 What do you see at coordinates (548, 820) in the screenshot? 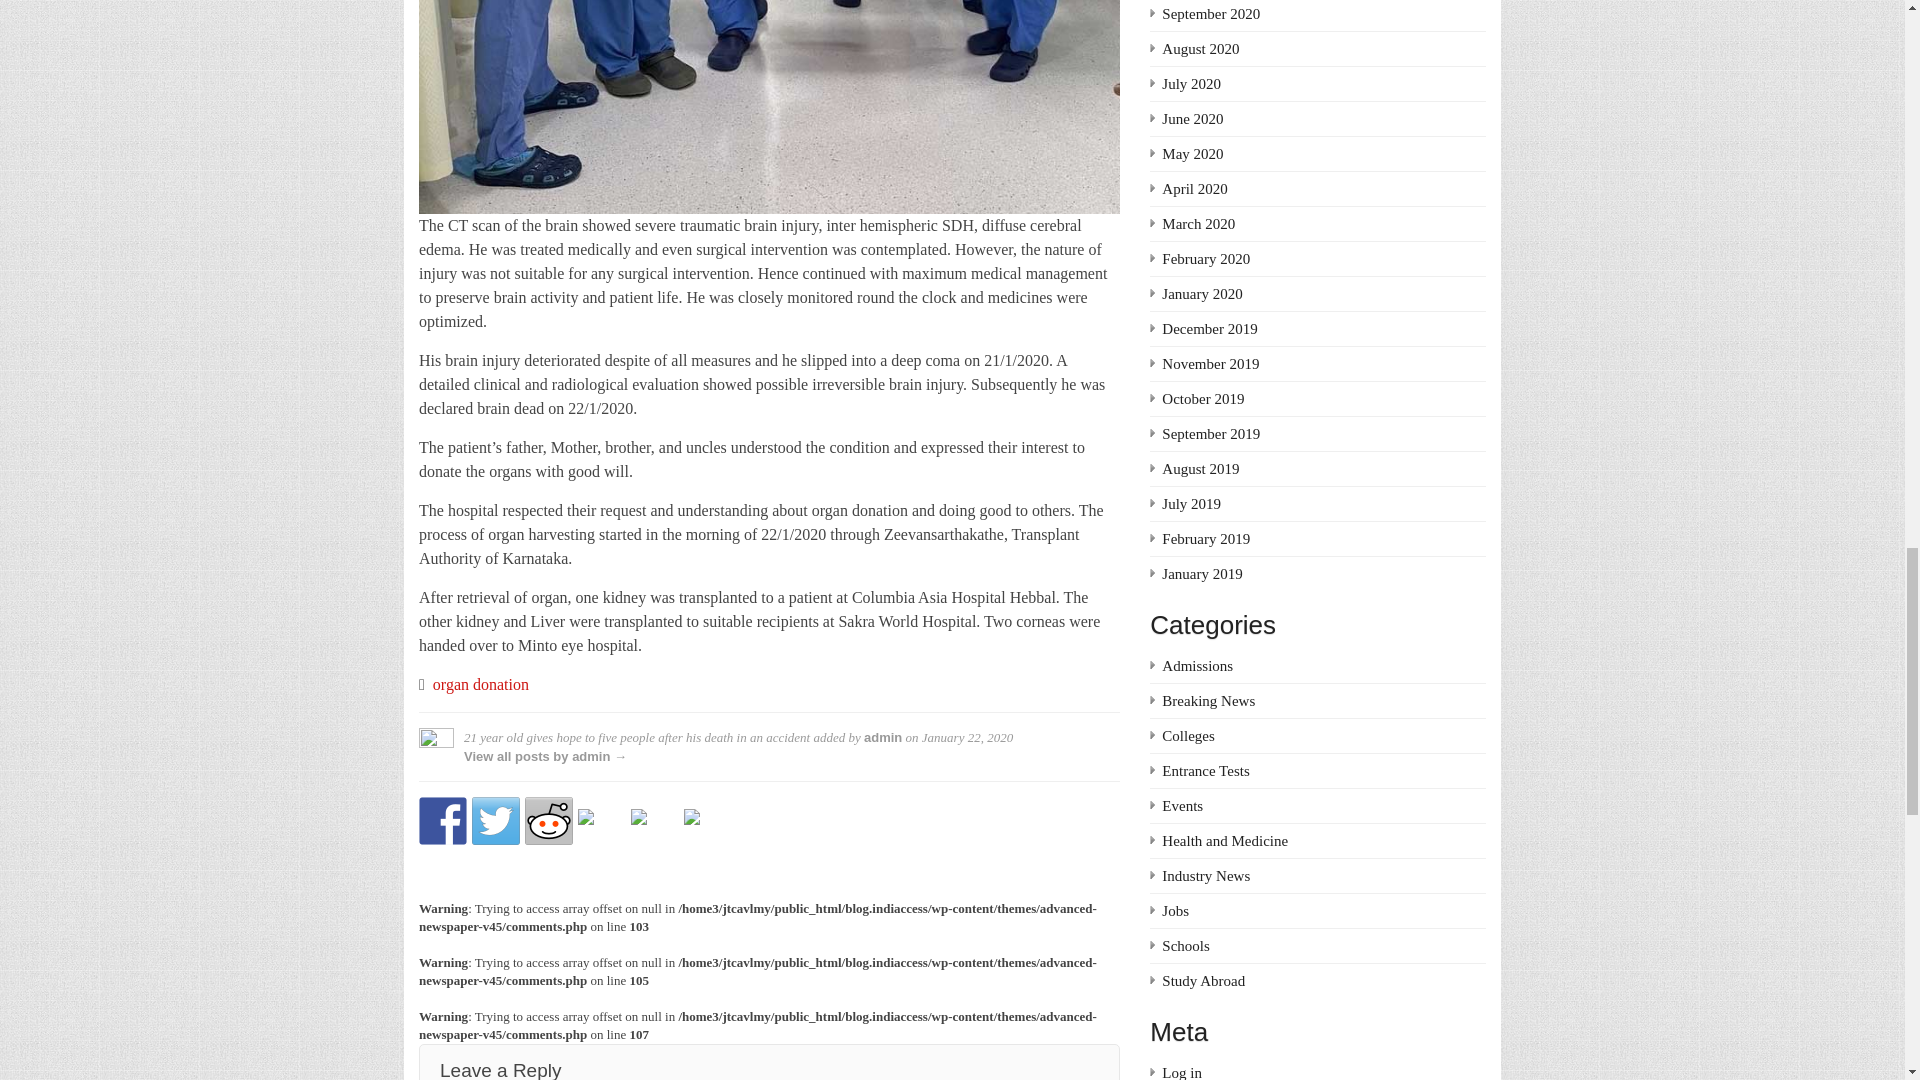
I see `Share on Reddit` at bounding box center [548, 820].